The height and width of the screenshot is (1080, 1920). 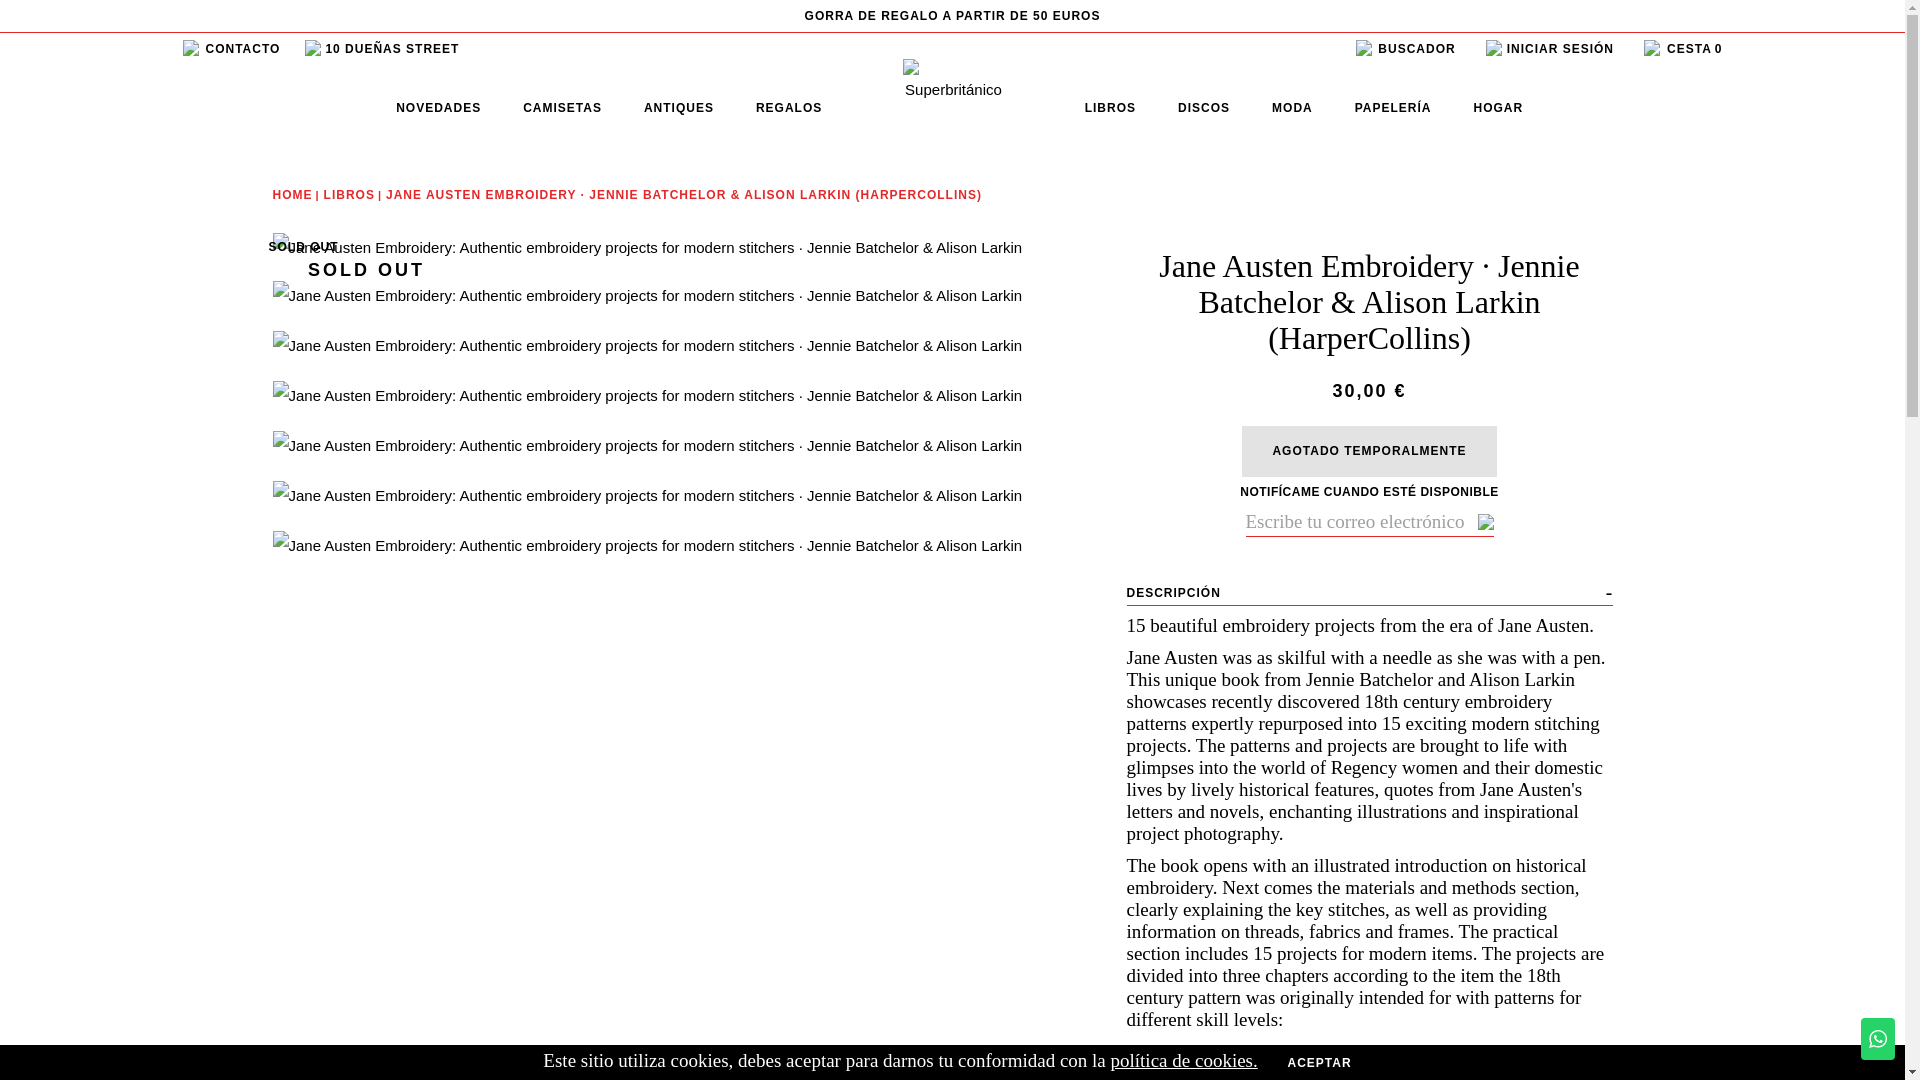 I want to click on Cesta, so click(x=1682, y=49).